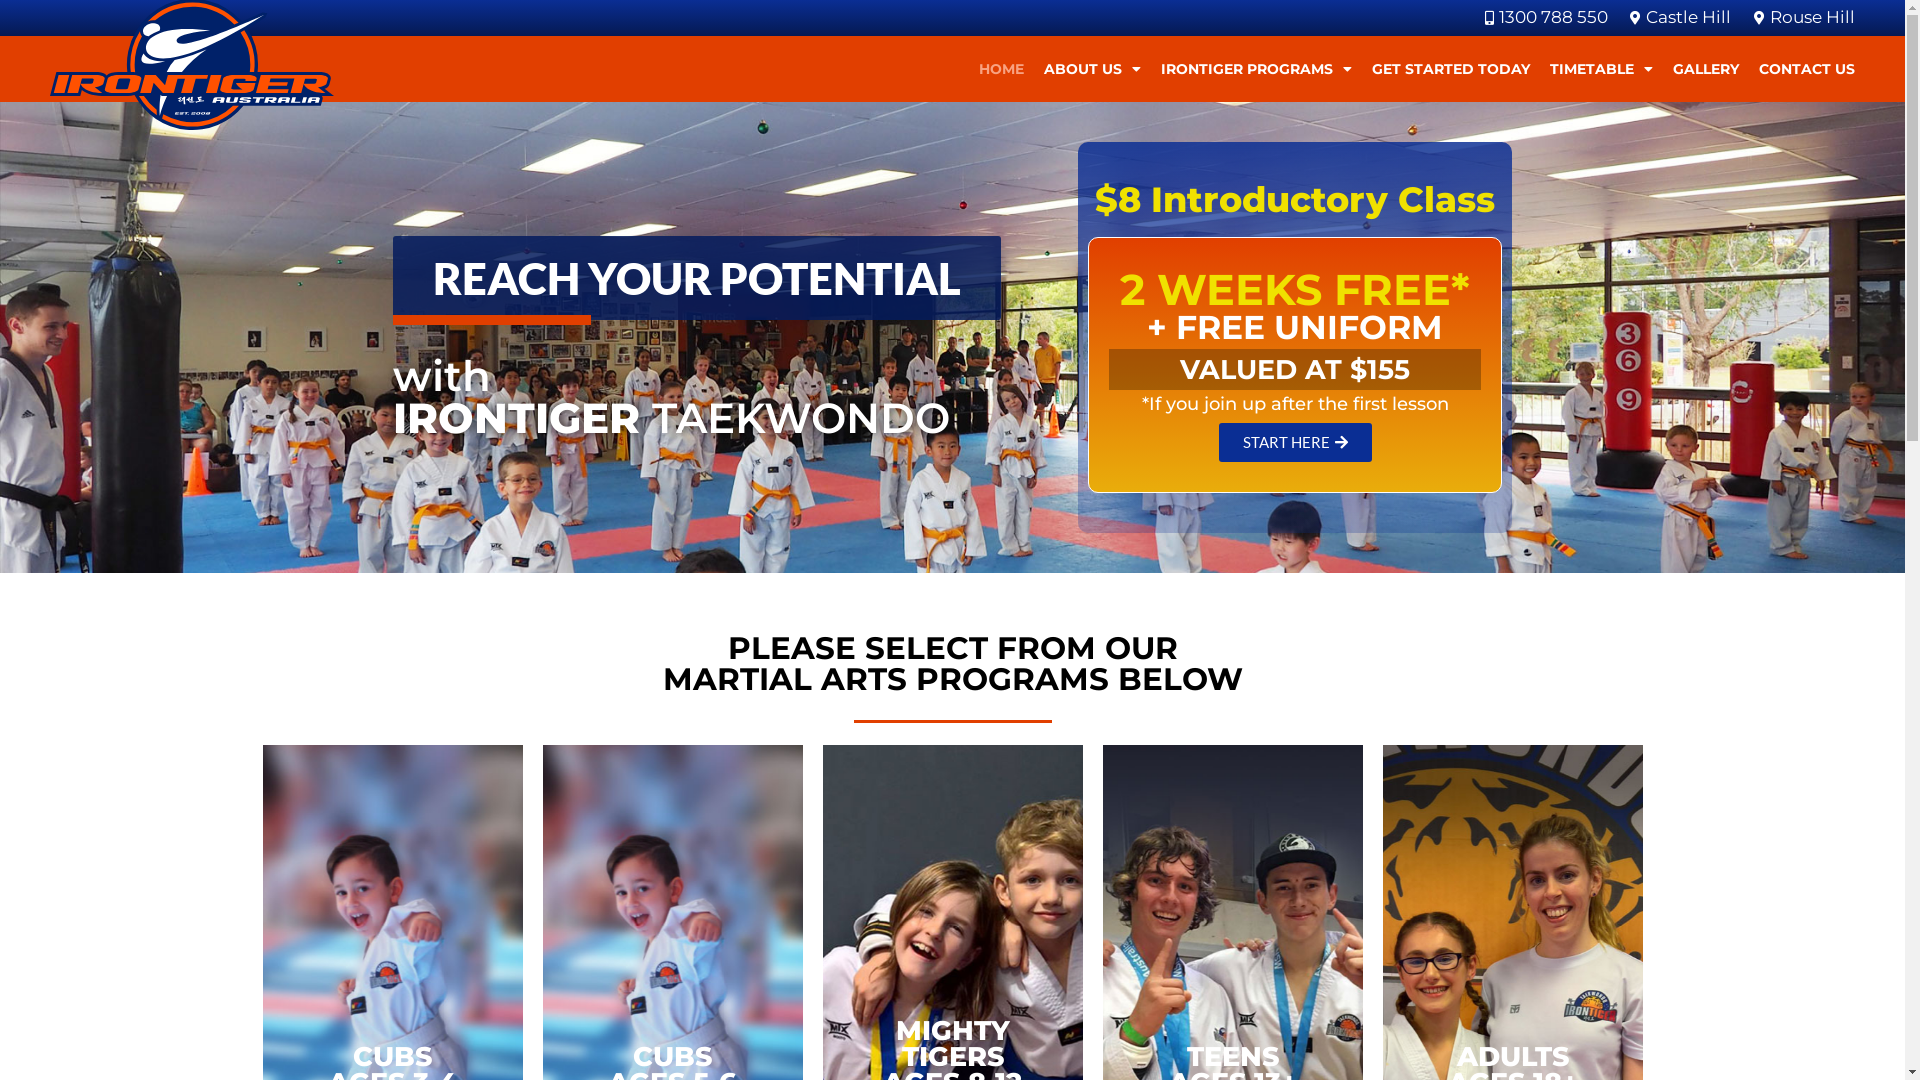  I want to click on START HERE, so click(1296, 442).